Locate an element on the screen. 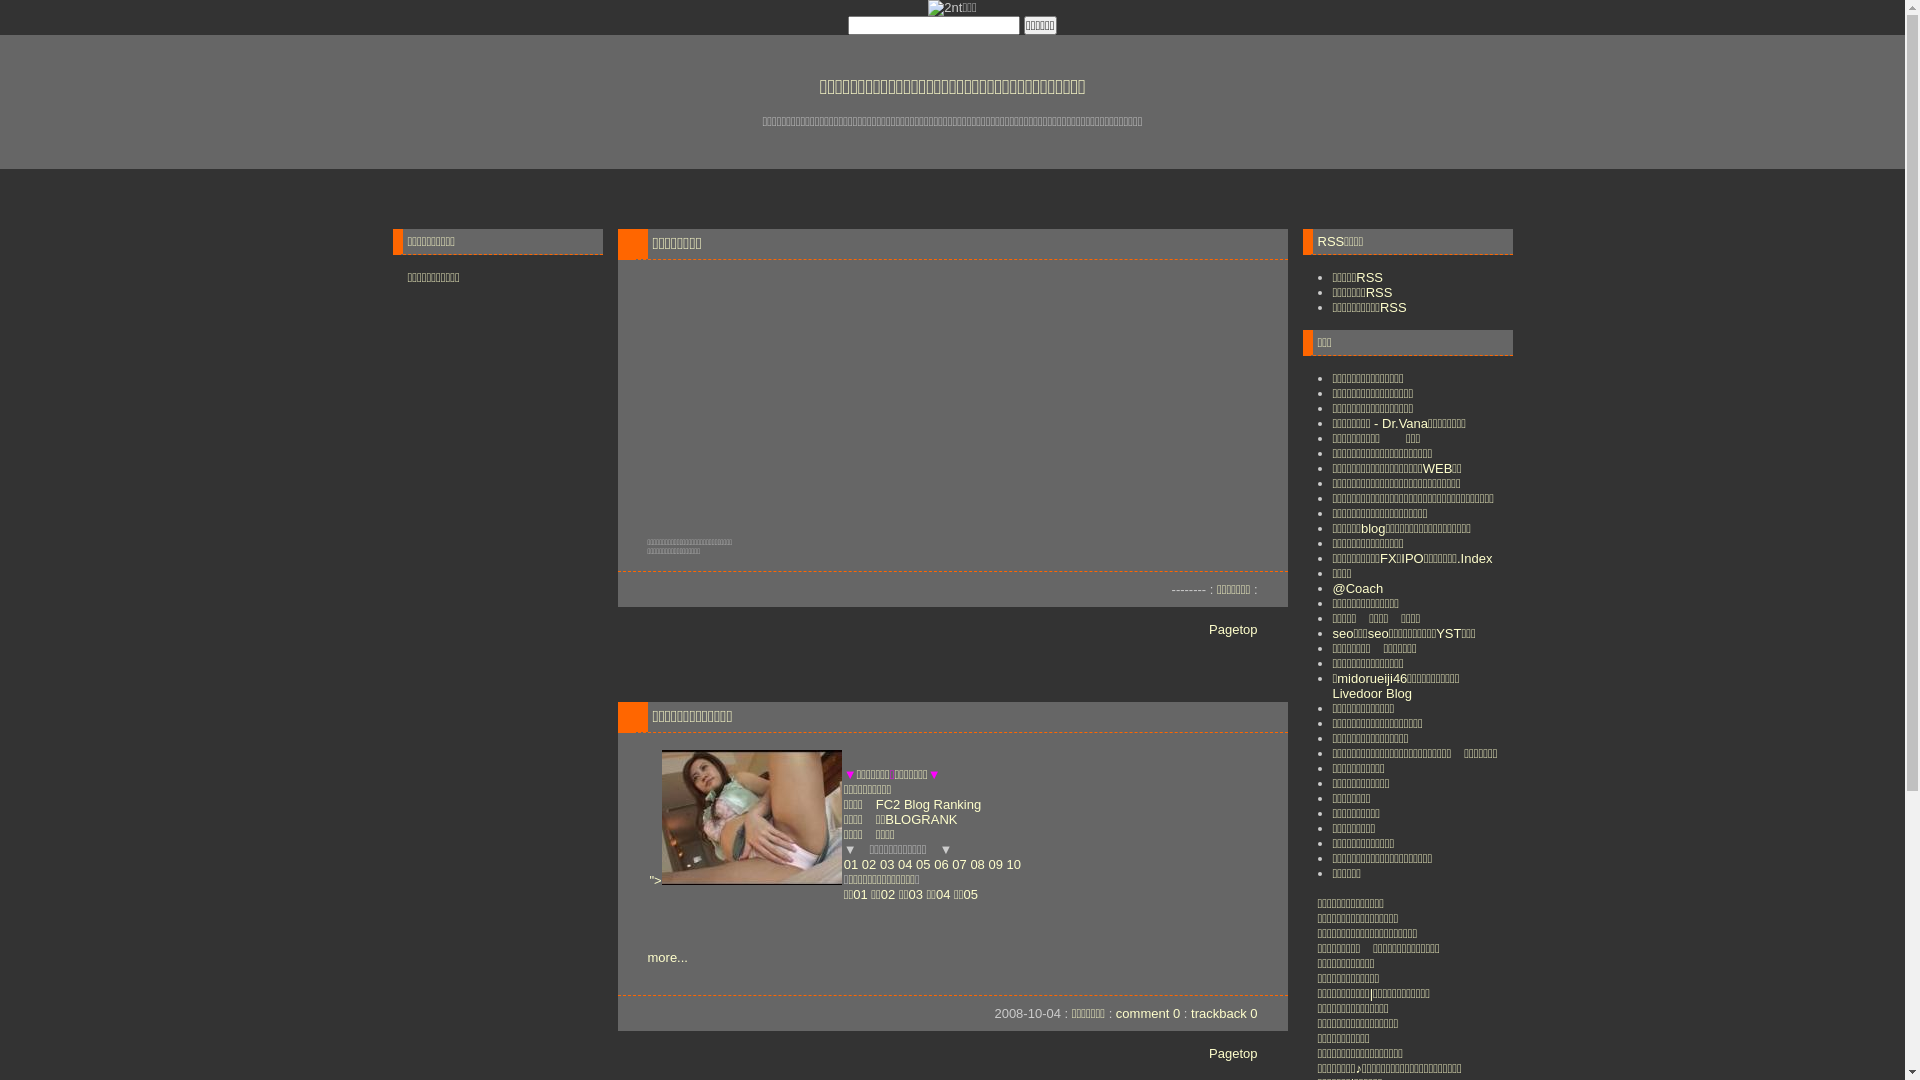  trackback 0 is located at coordinates (1224, 1014).